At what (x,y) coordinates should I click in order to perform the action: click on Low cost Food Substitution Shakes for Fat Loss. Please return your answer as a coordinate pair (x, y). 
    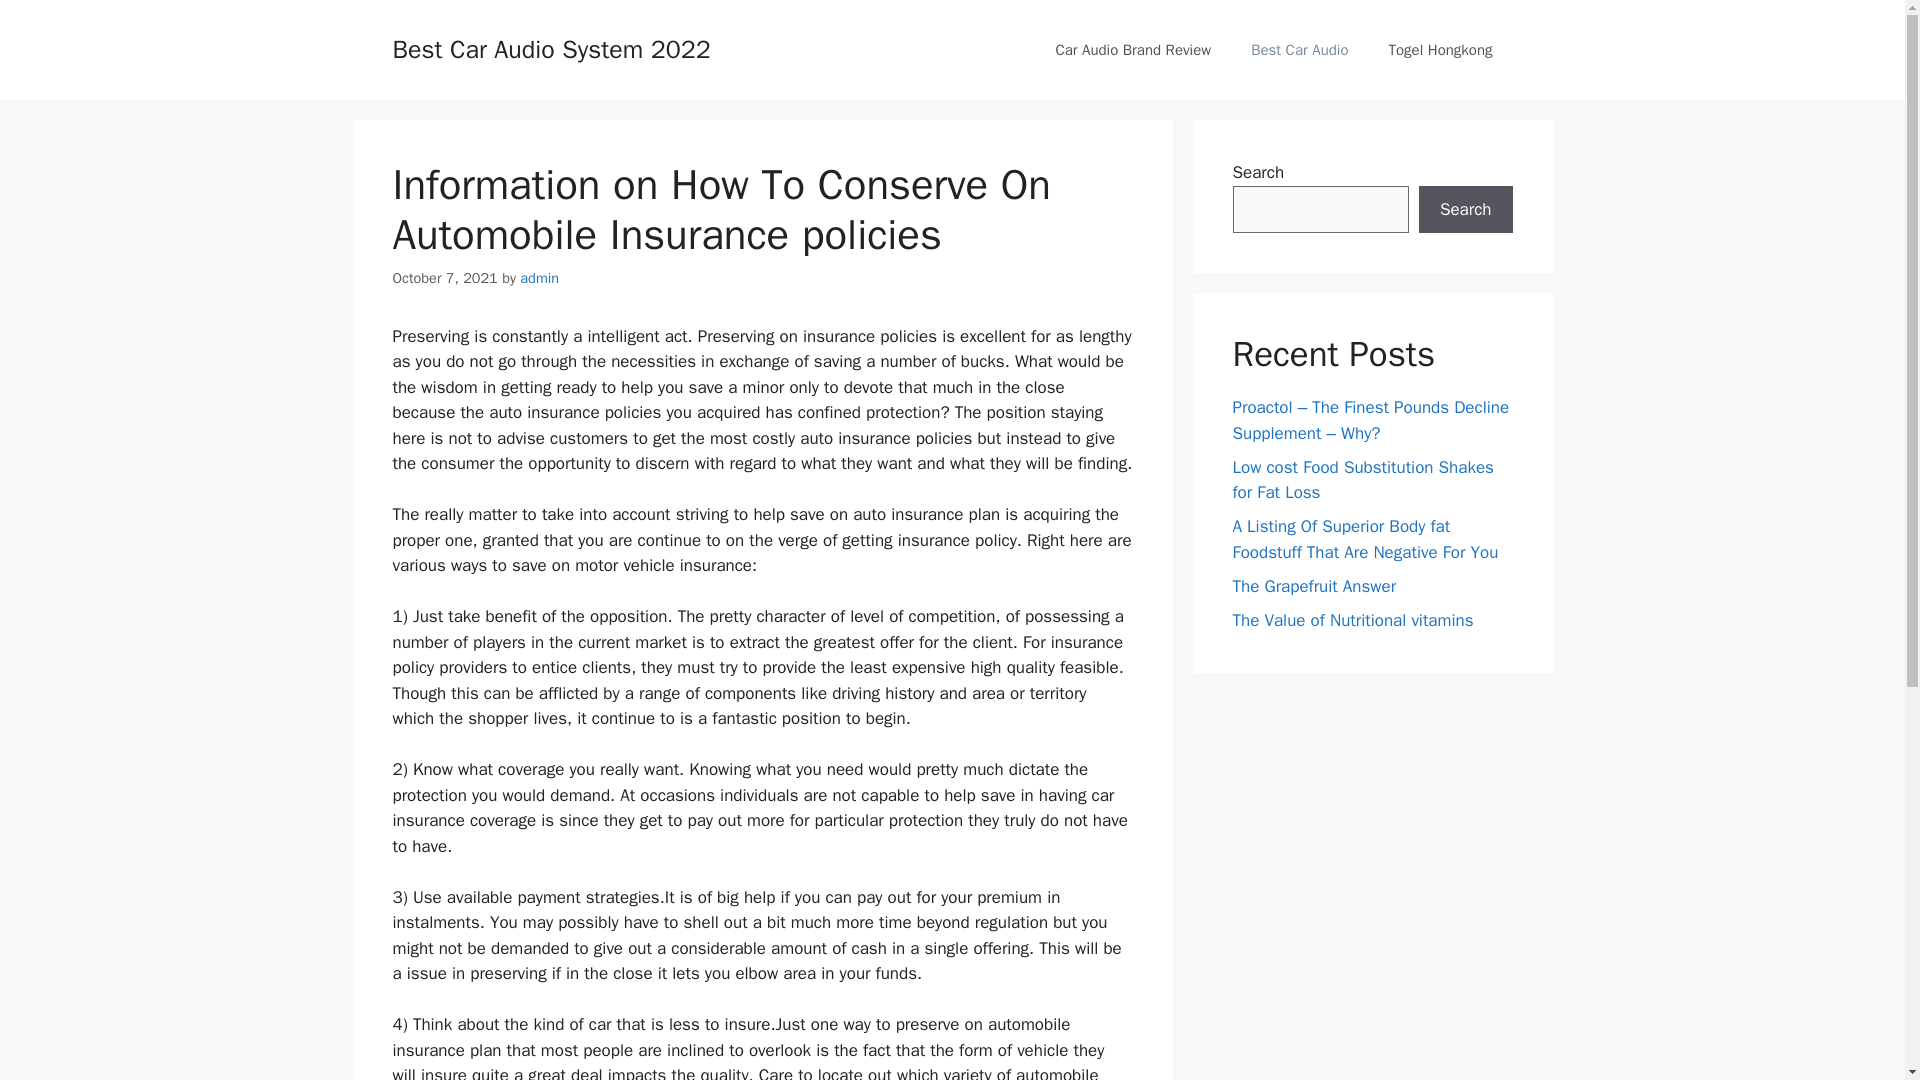
    Looking at the image, I should click on (1362, 479).